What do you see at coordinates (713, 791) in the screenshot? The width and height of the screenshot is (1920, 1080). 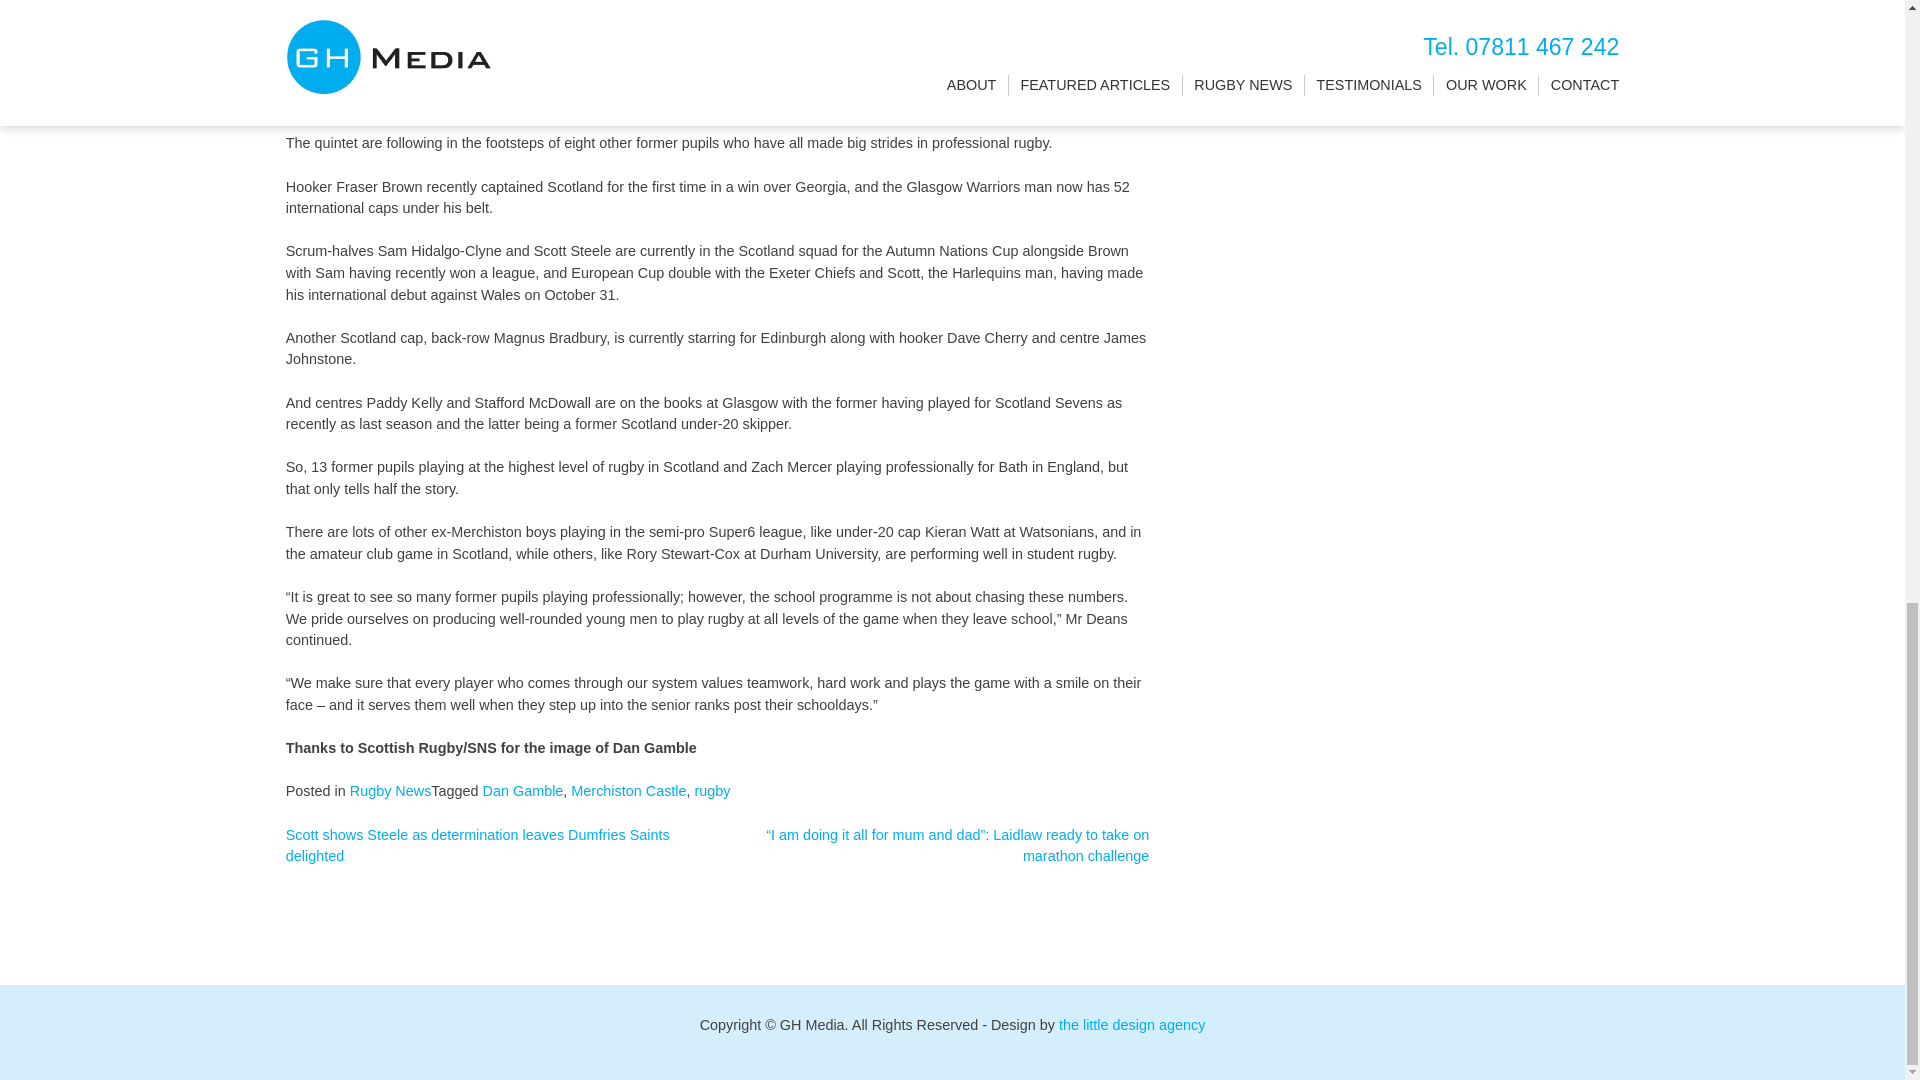 I see `rugby` at bounding box center [713, 791].